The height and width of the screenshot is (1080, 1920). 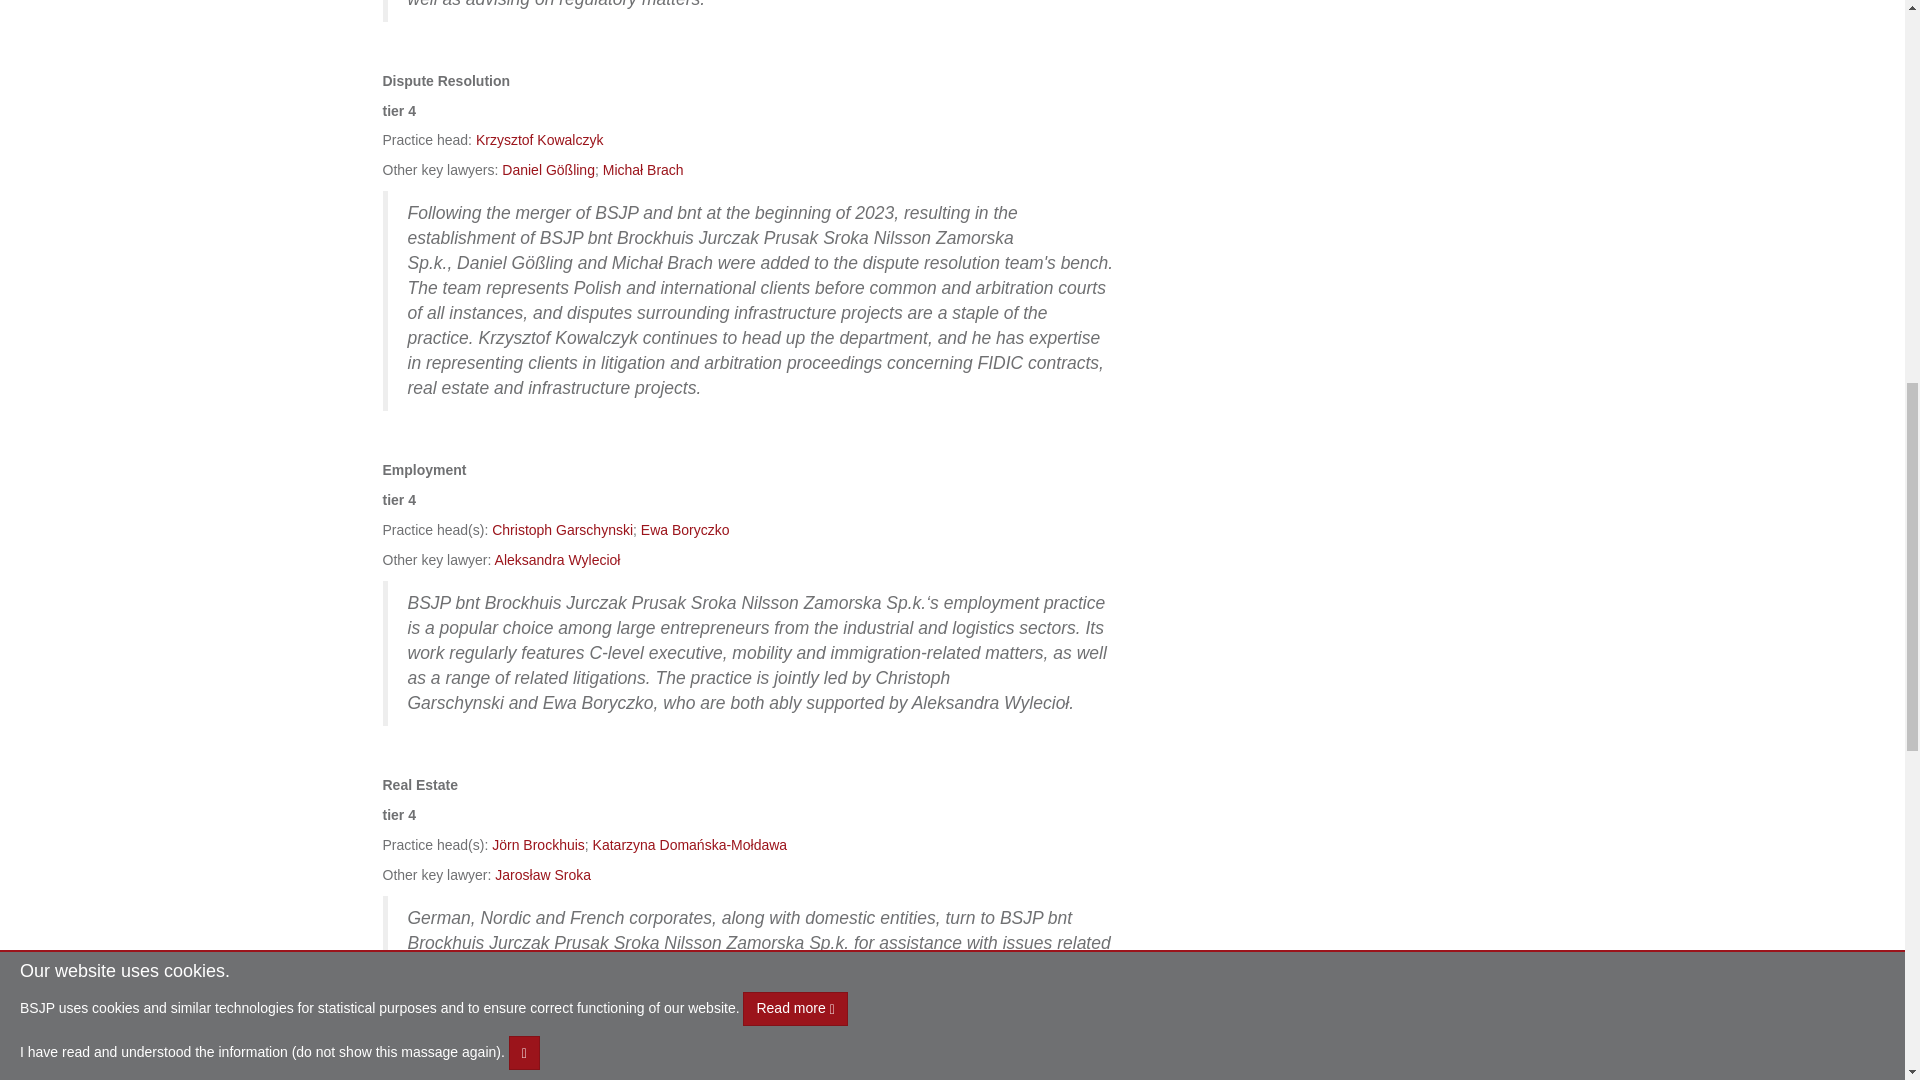 I want to click on Christoph Garschynski, so click(x=562, y=529).